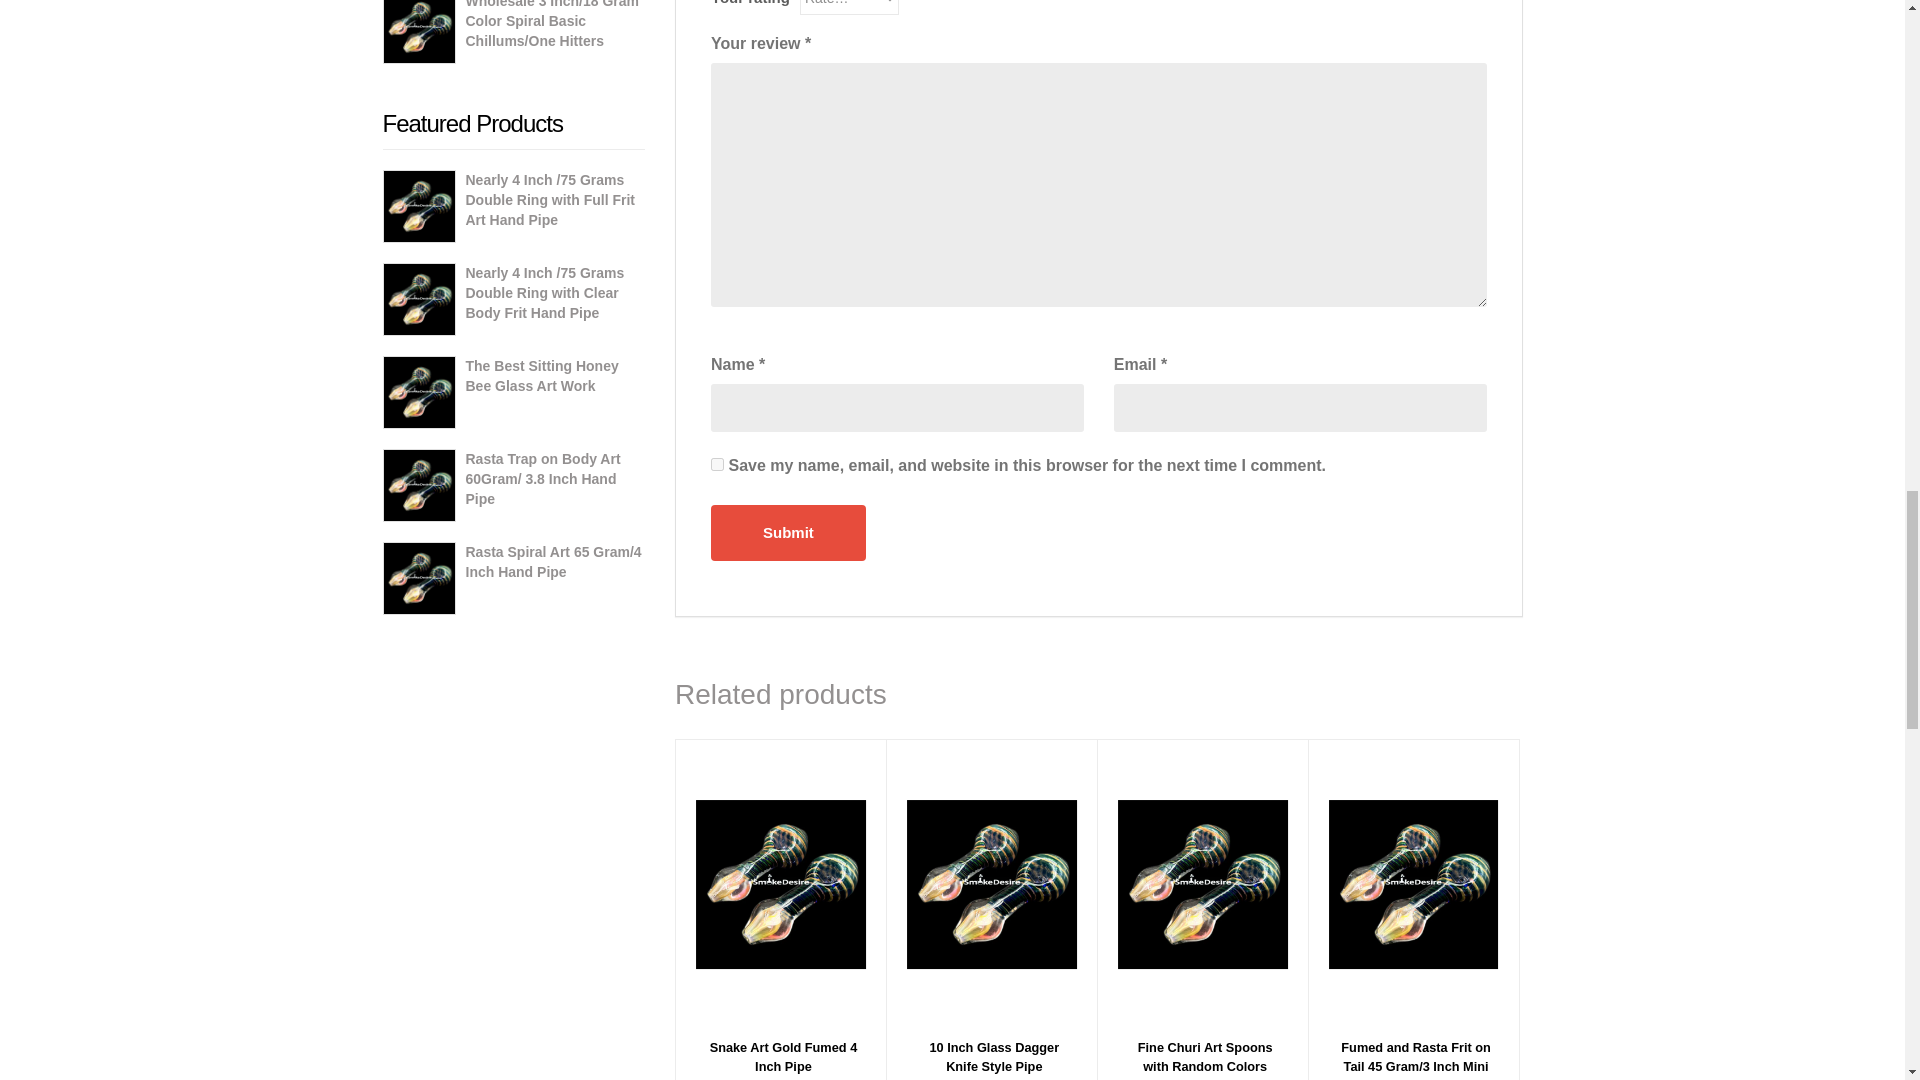  I want to click on Submit, so click(788, 532).